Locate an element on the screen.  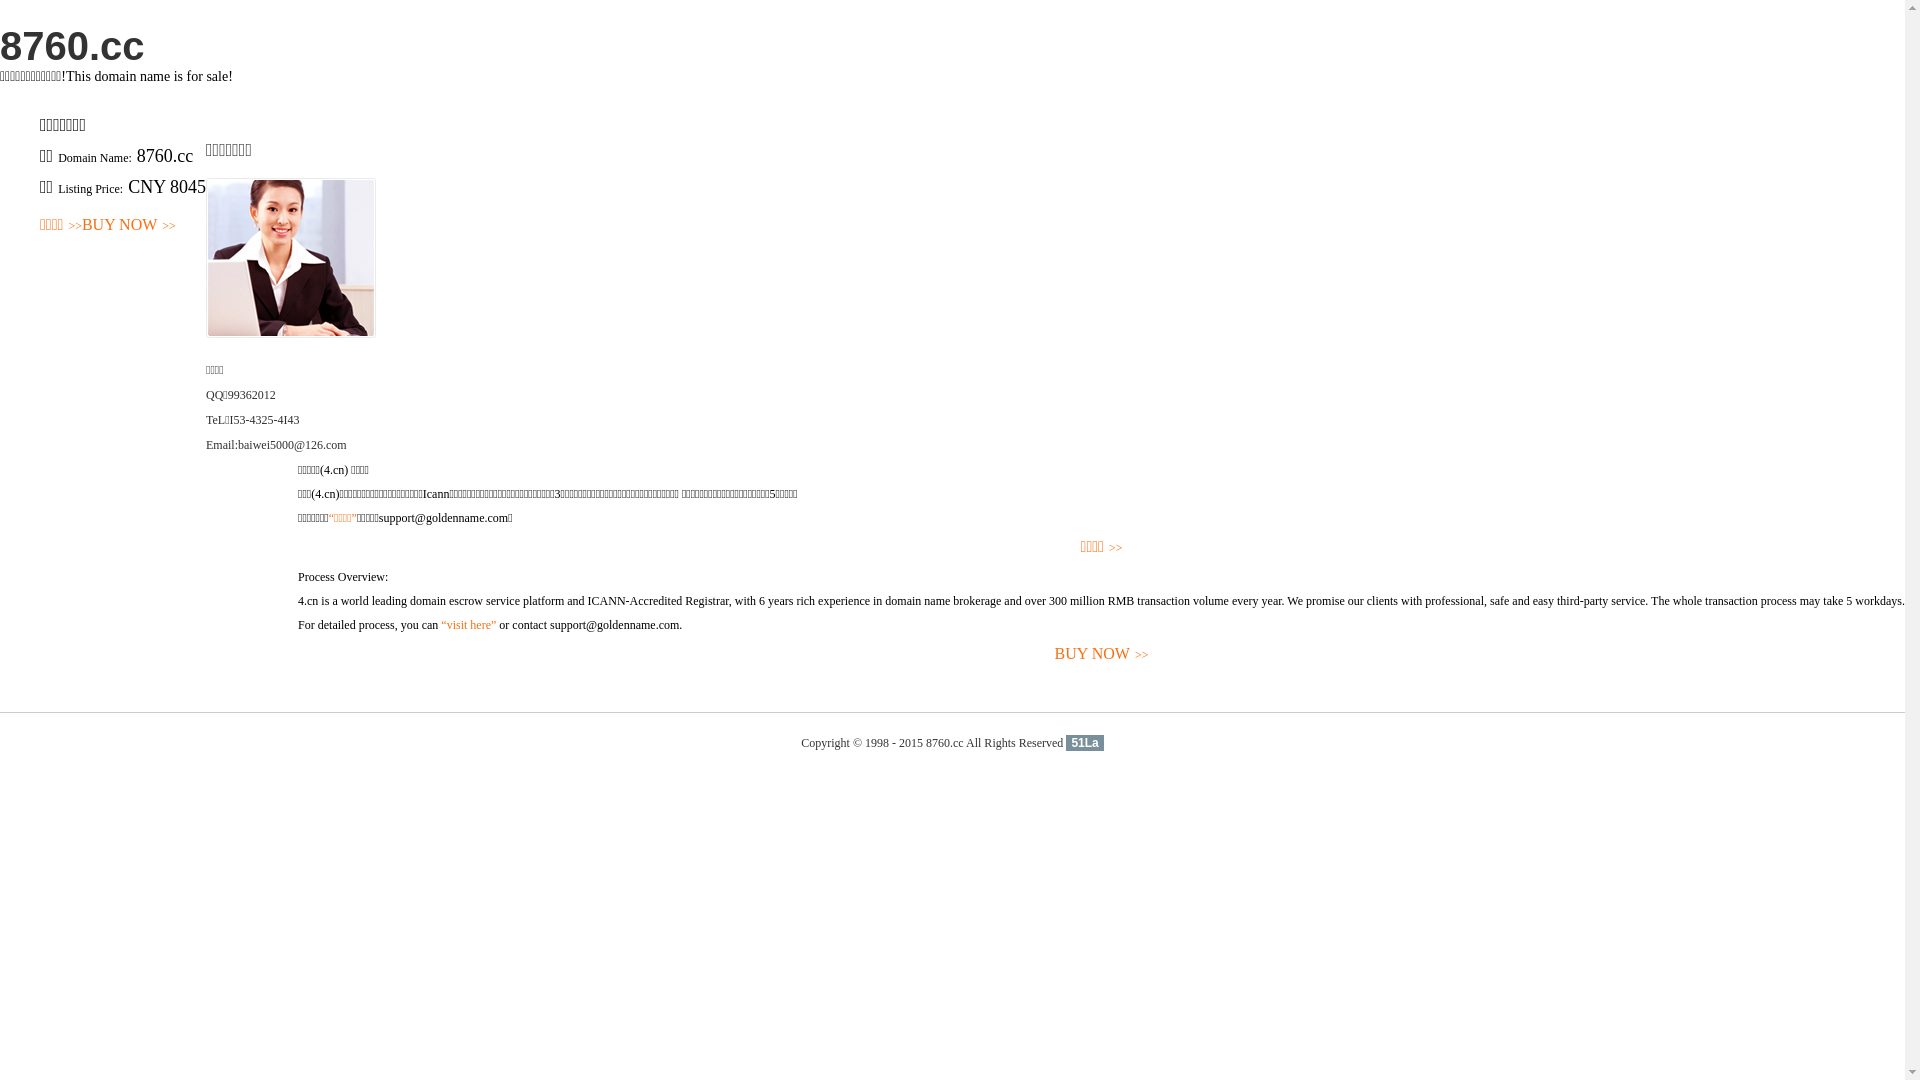
BUY NOW>> is located at coordinates (129, 226).